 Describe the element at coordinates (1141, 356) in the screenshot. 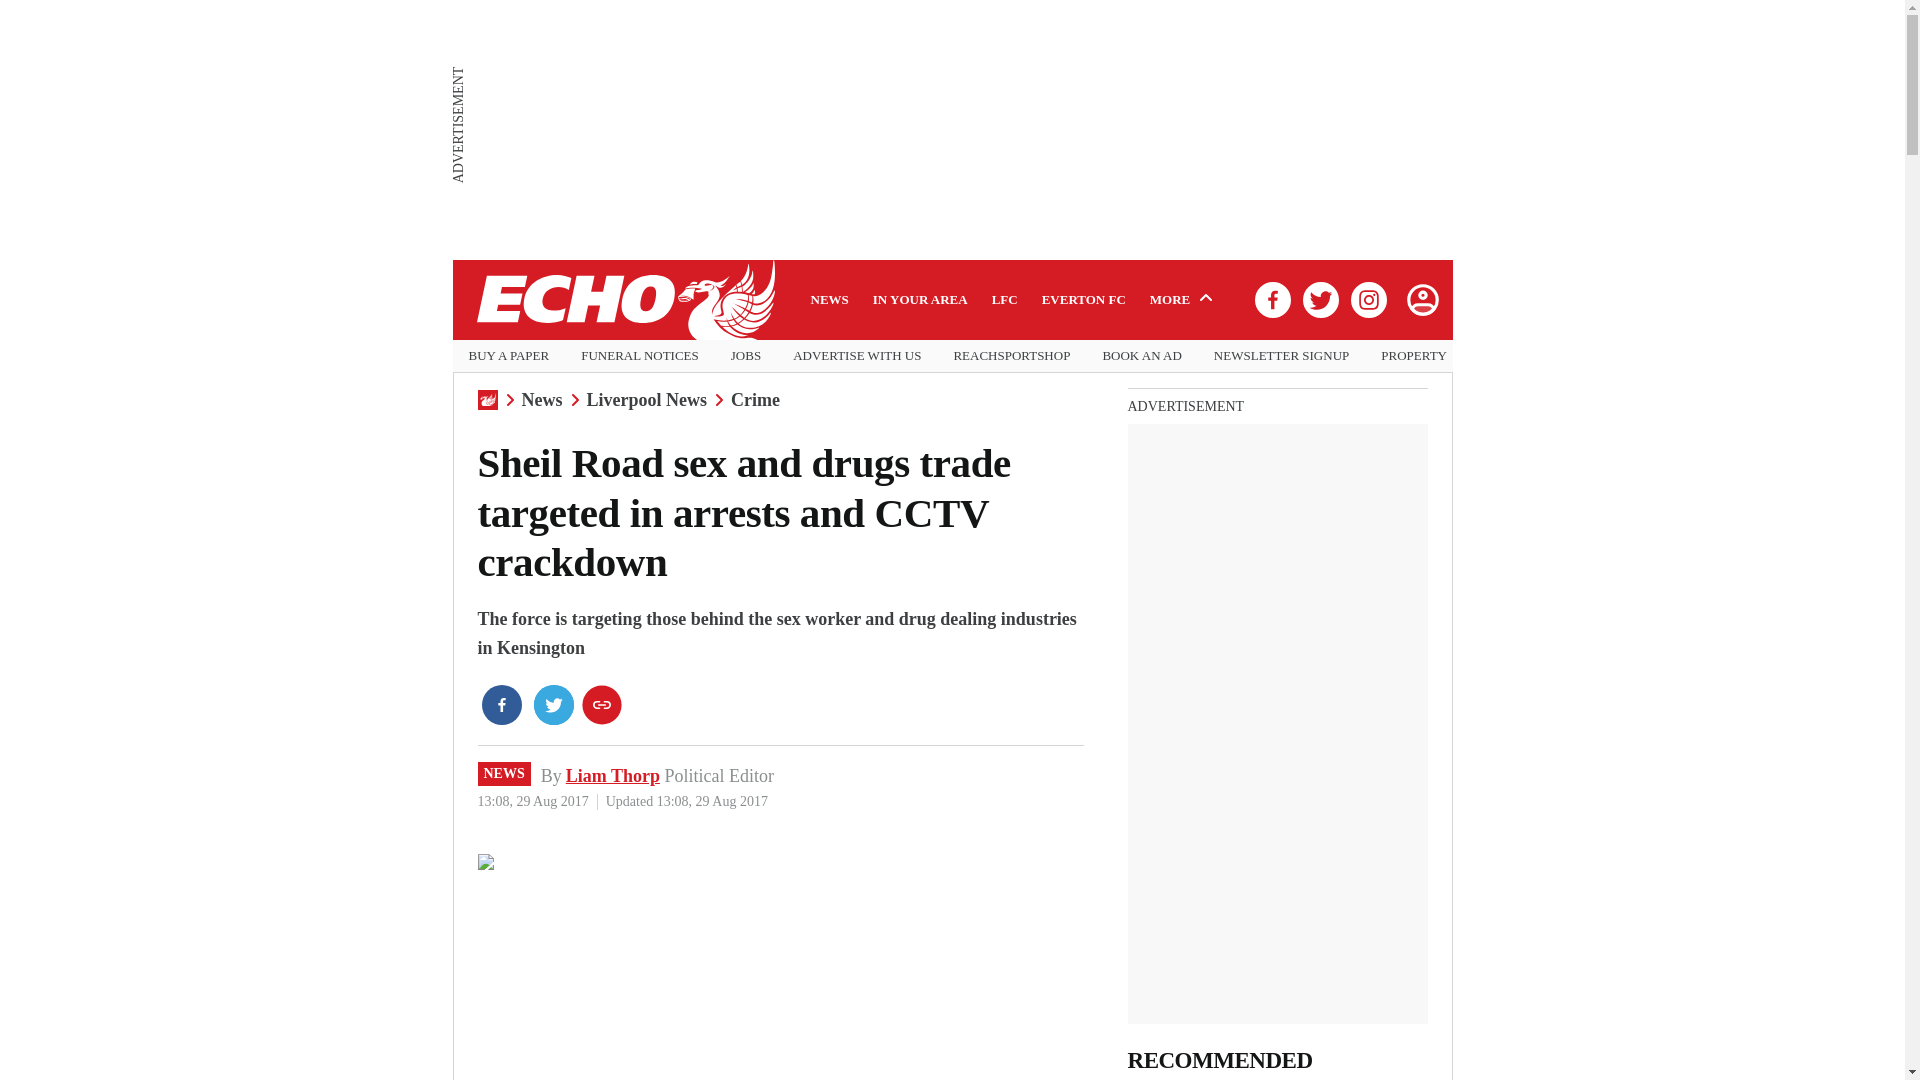

I see `BOOK AN AD` at that location.